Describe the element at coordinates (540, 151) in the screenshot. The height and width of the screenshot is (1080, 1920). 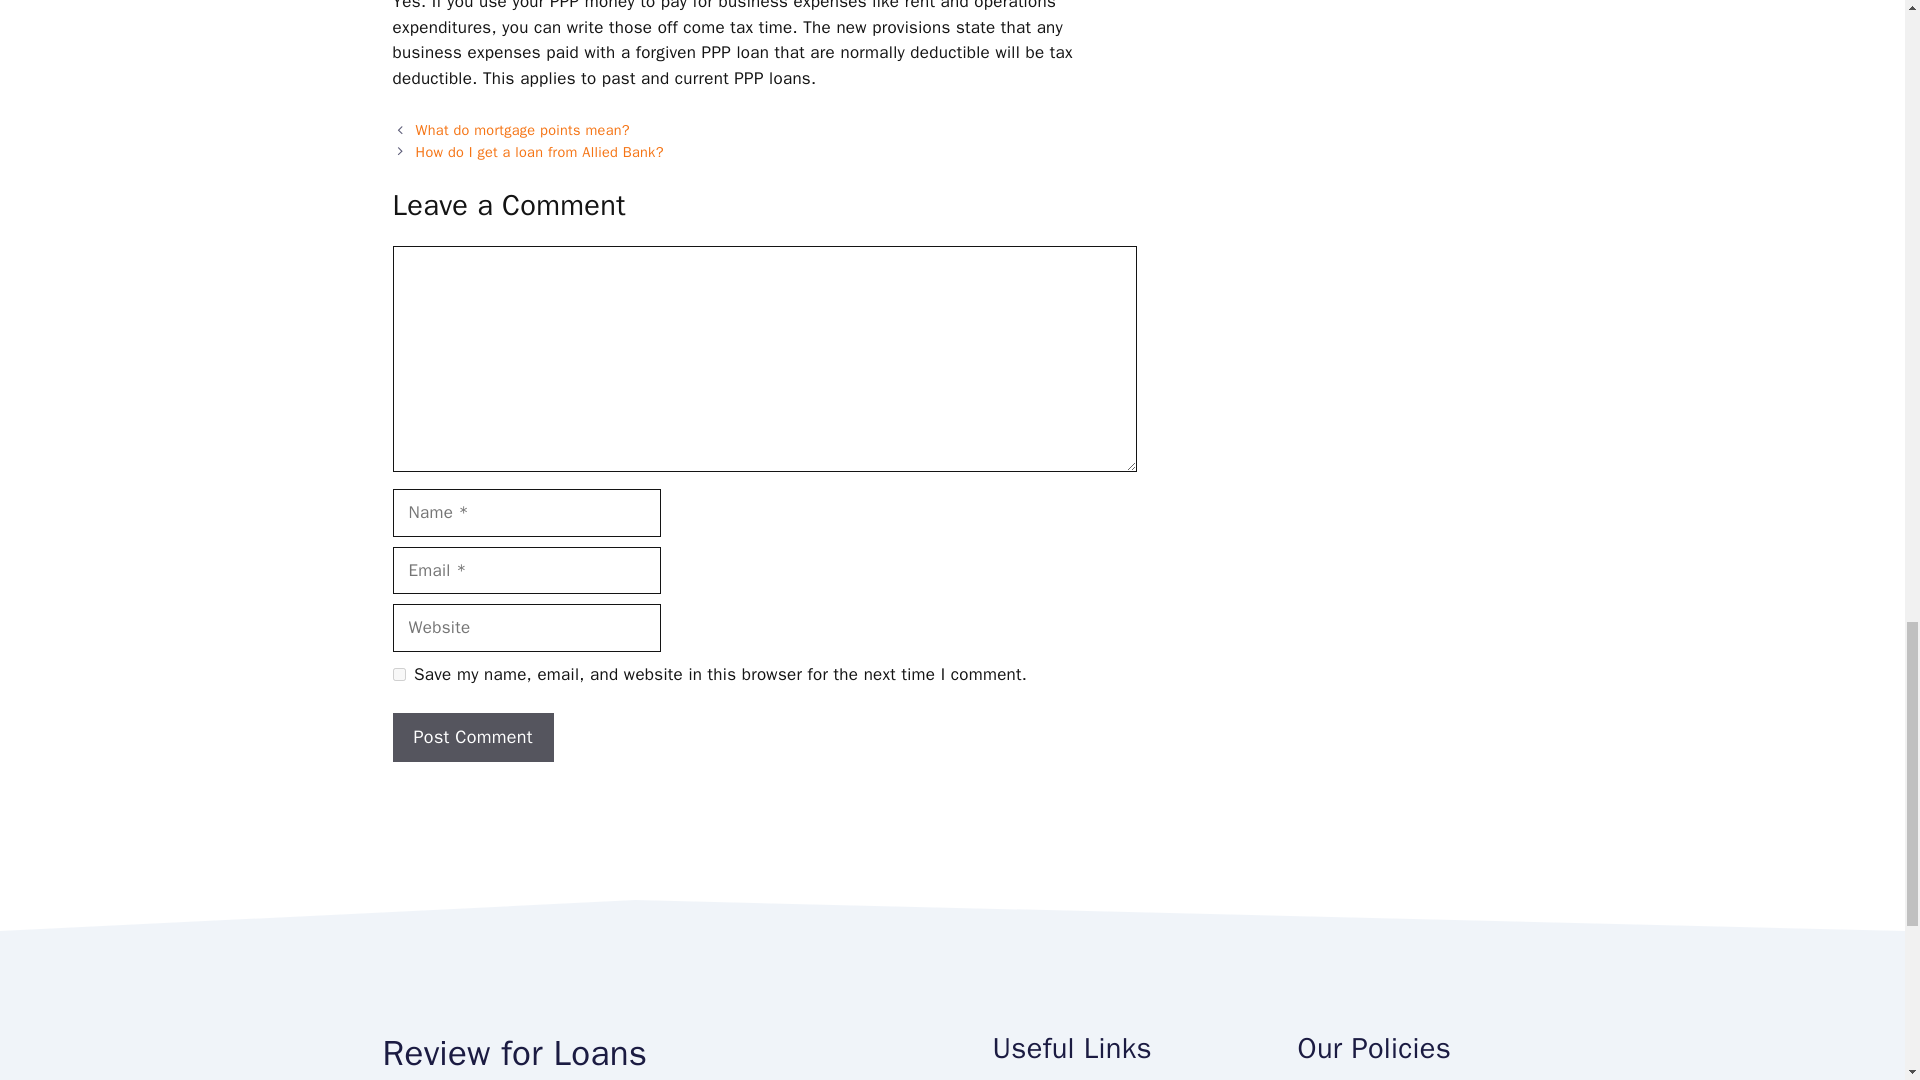
I see `How do I get a loan from Allied Bank?` at that location.